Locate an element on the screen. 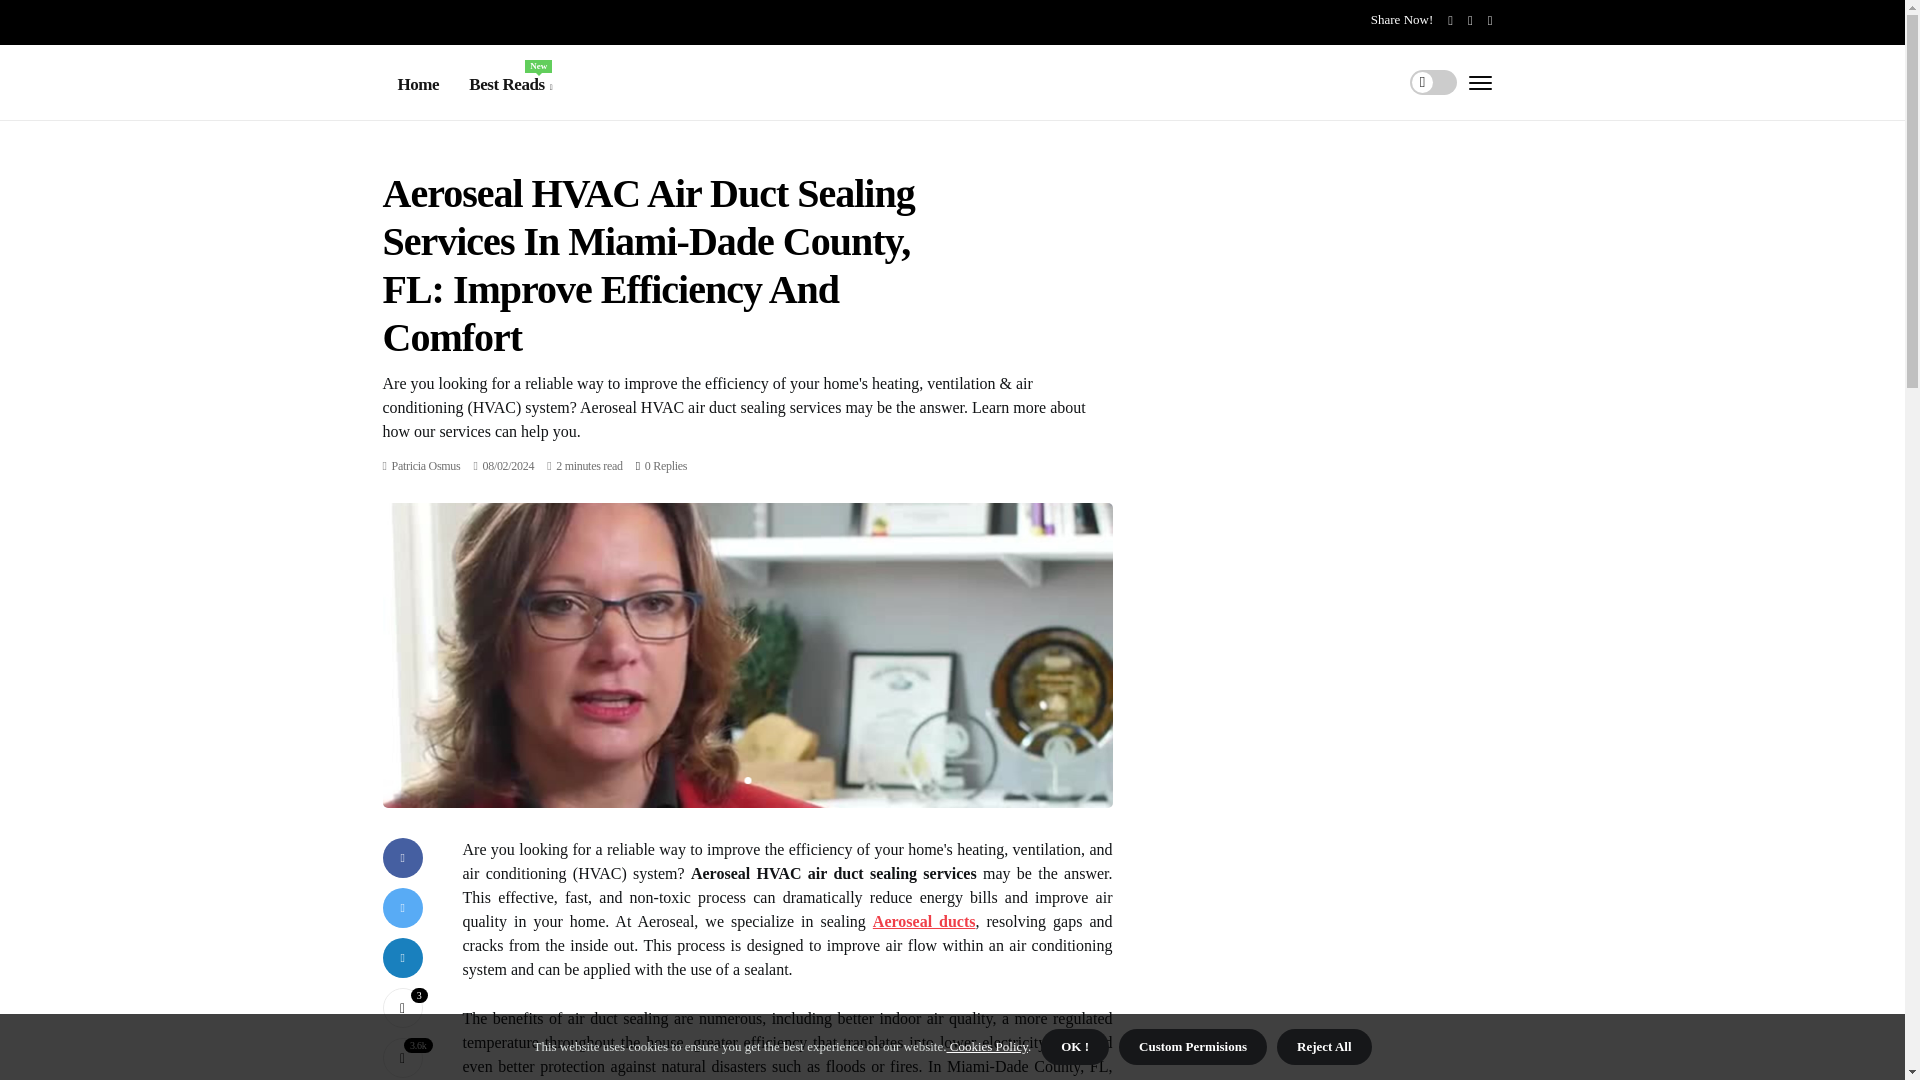 The height and width of the screenshot is (1080, 1920). Posts by Patricia Osmus is located at coordinates (510, 85).